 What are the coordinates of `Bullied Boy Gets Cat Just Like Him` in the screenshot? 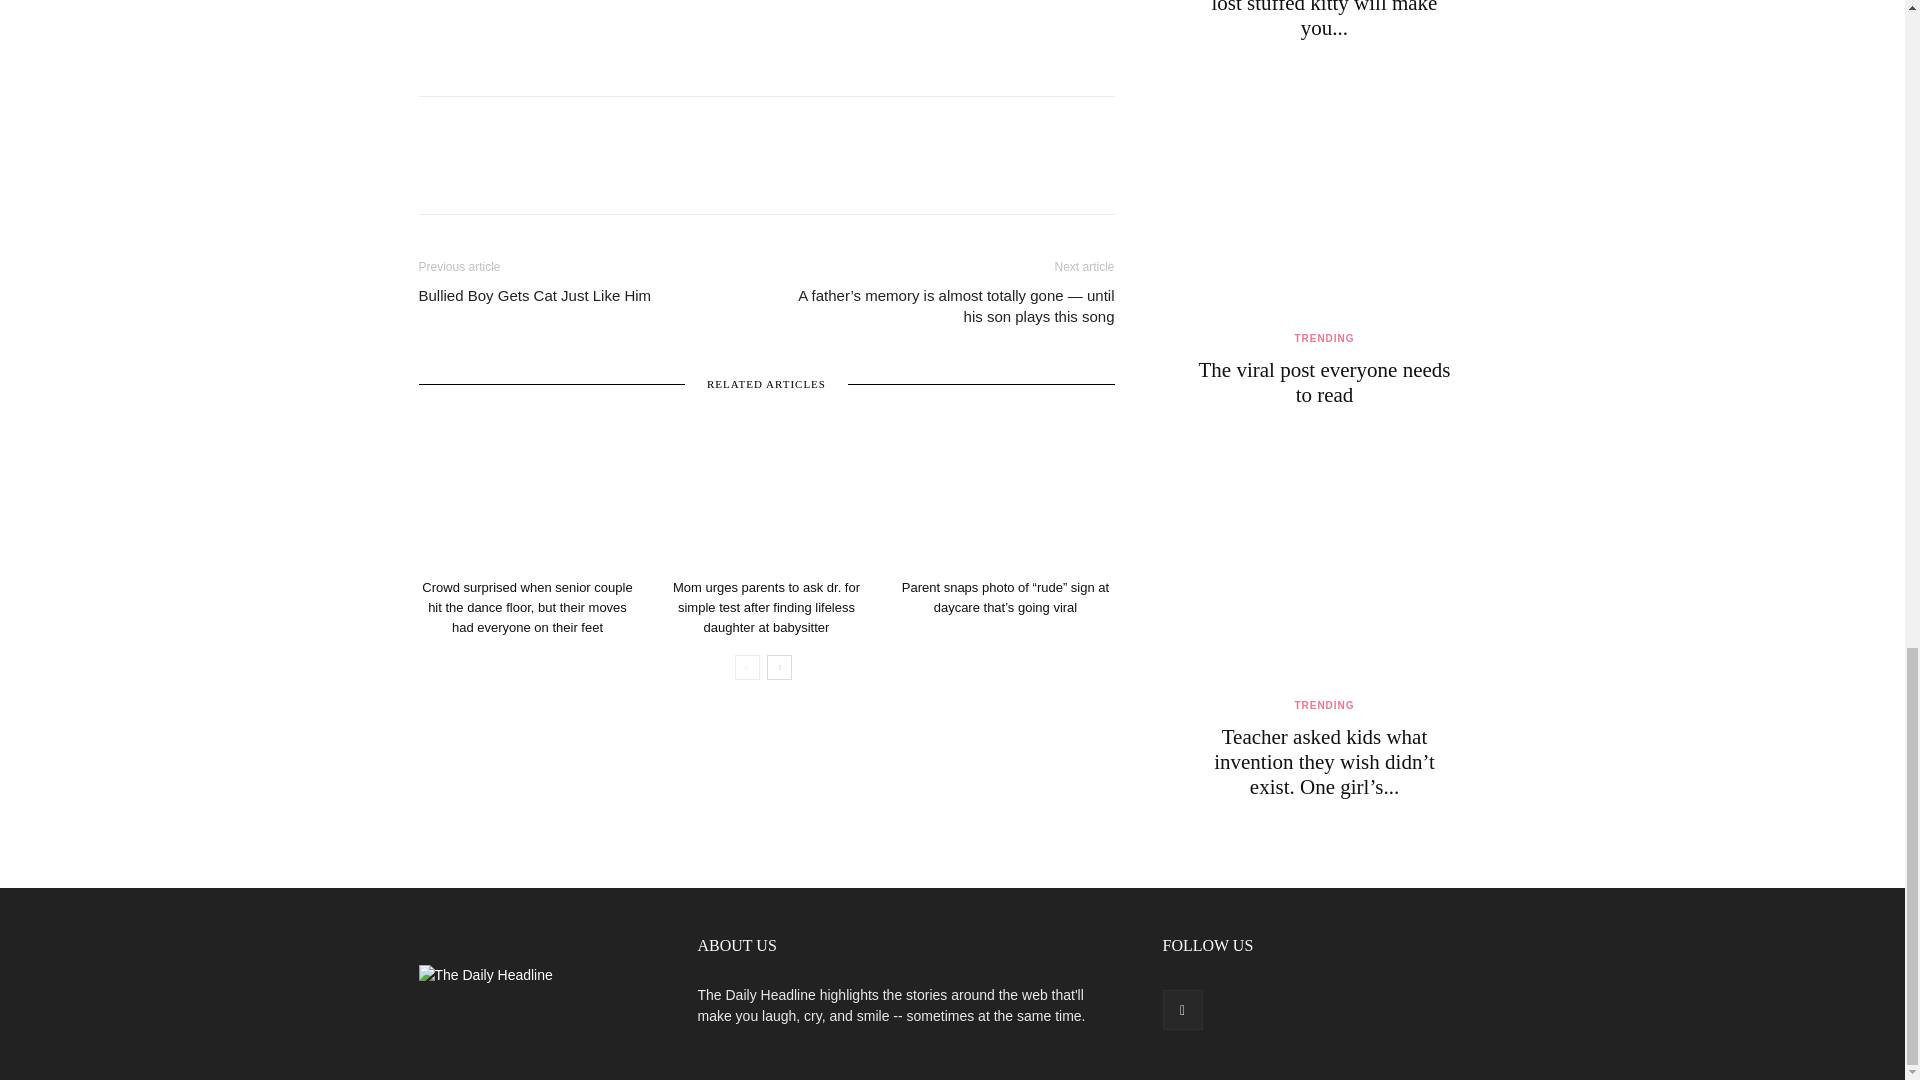 It's located at (534, 295).